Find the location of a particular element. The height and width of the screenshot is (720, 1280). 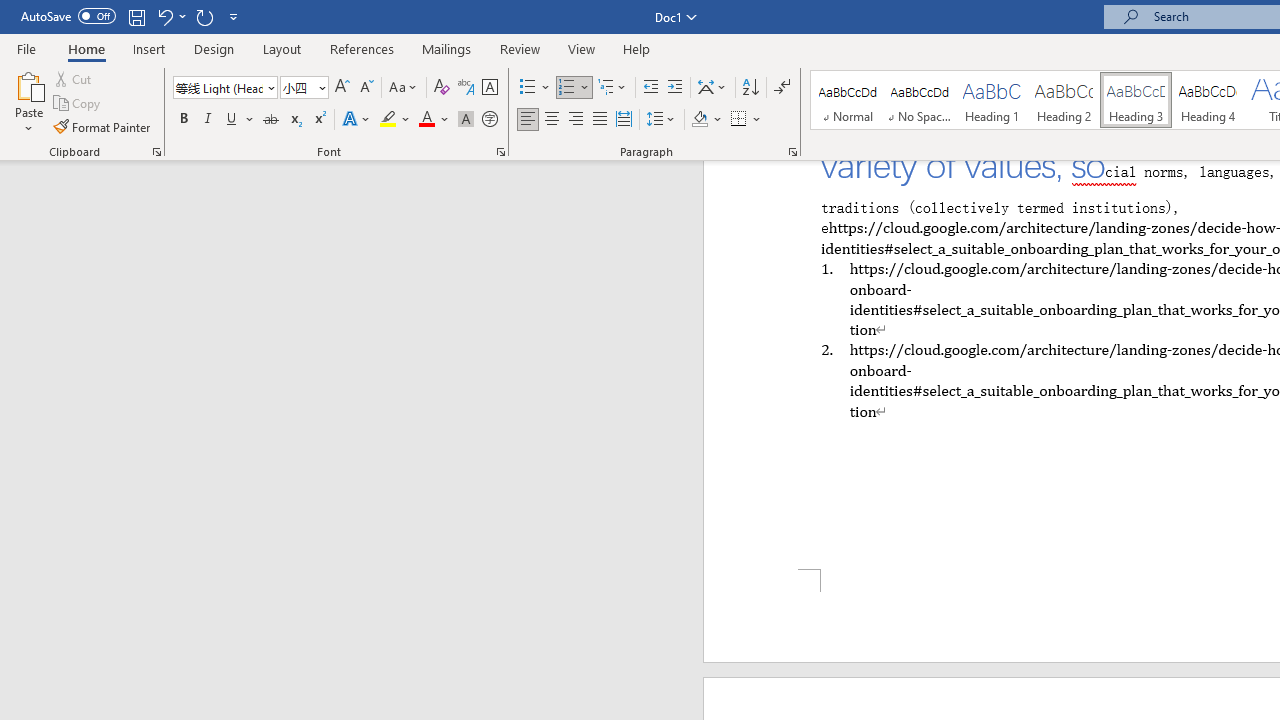

Italic is located at coordinates (208, 120).